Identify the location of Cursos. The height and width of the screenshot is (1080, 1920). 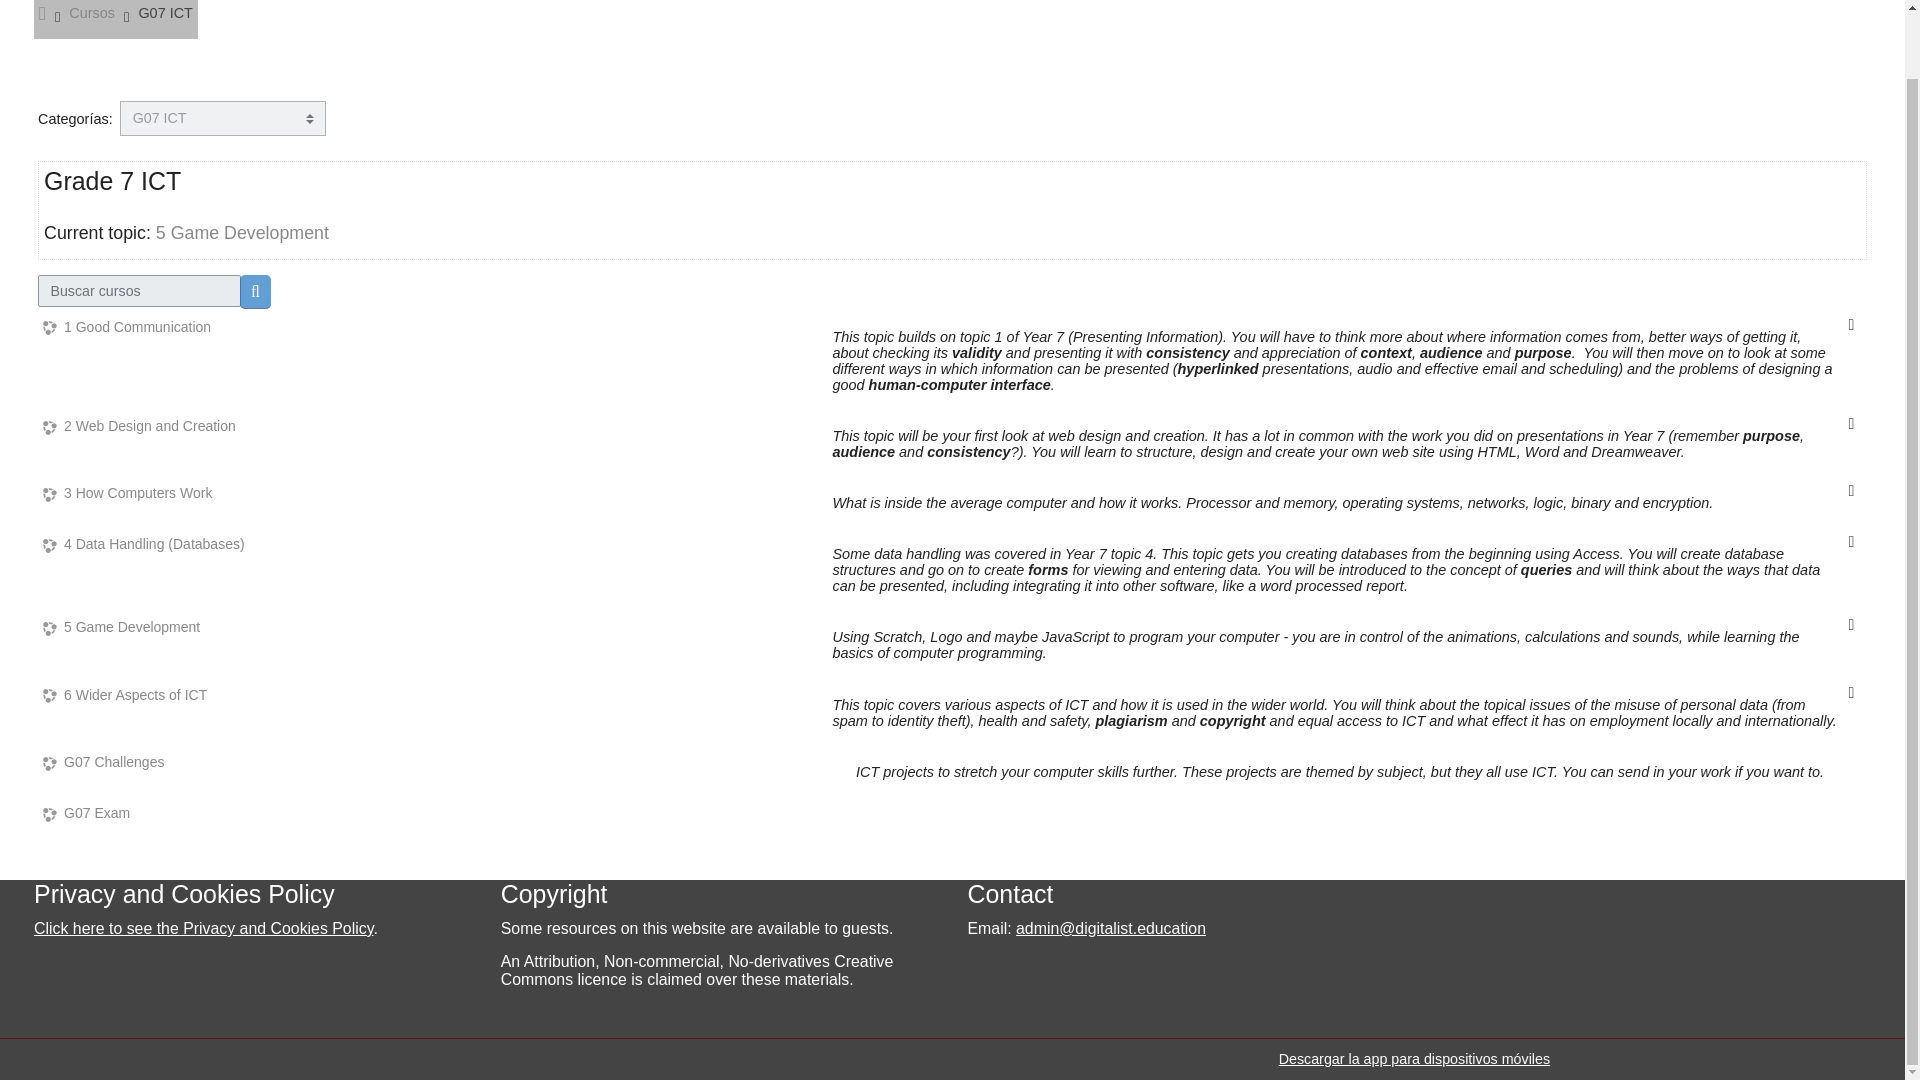
(92, 12).